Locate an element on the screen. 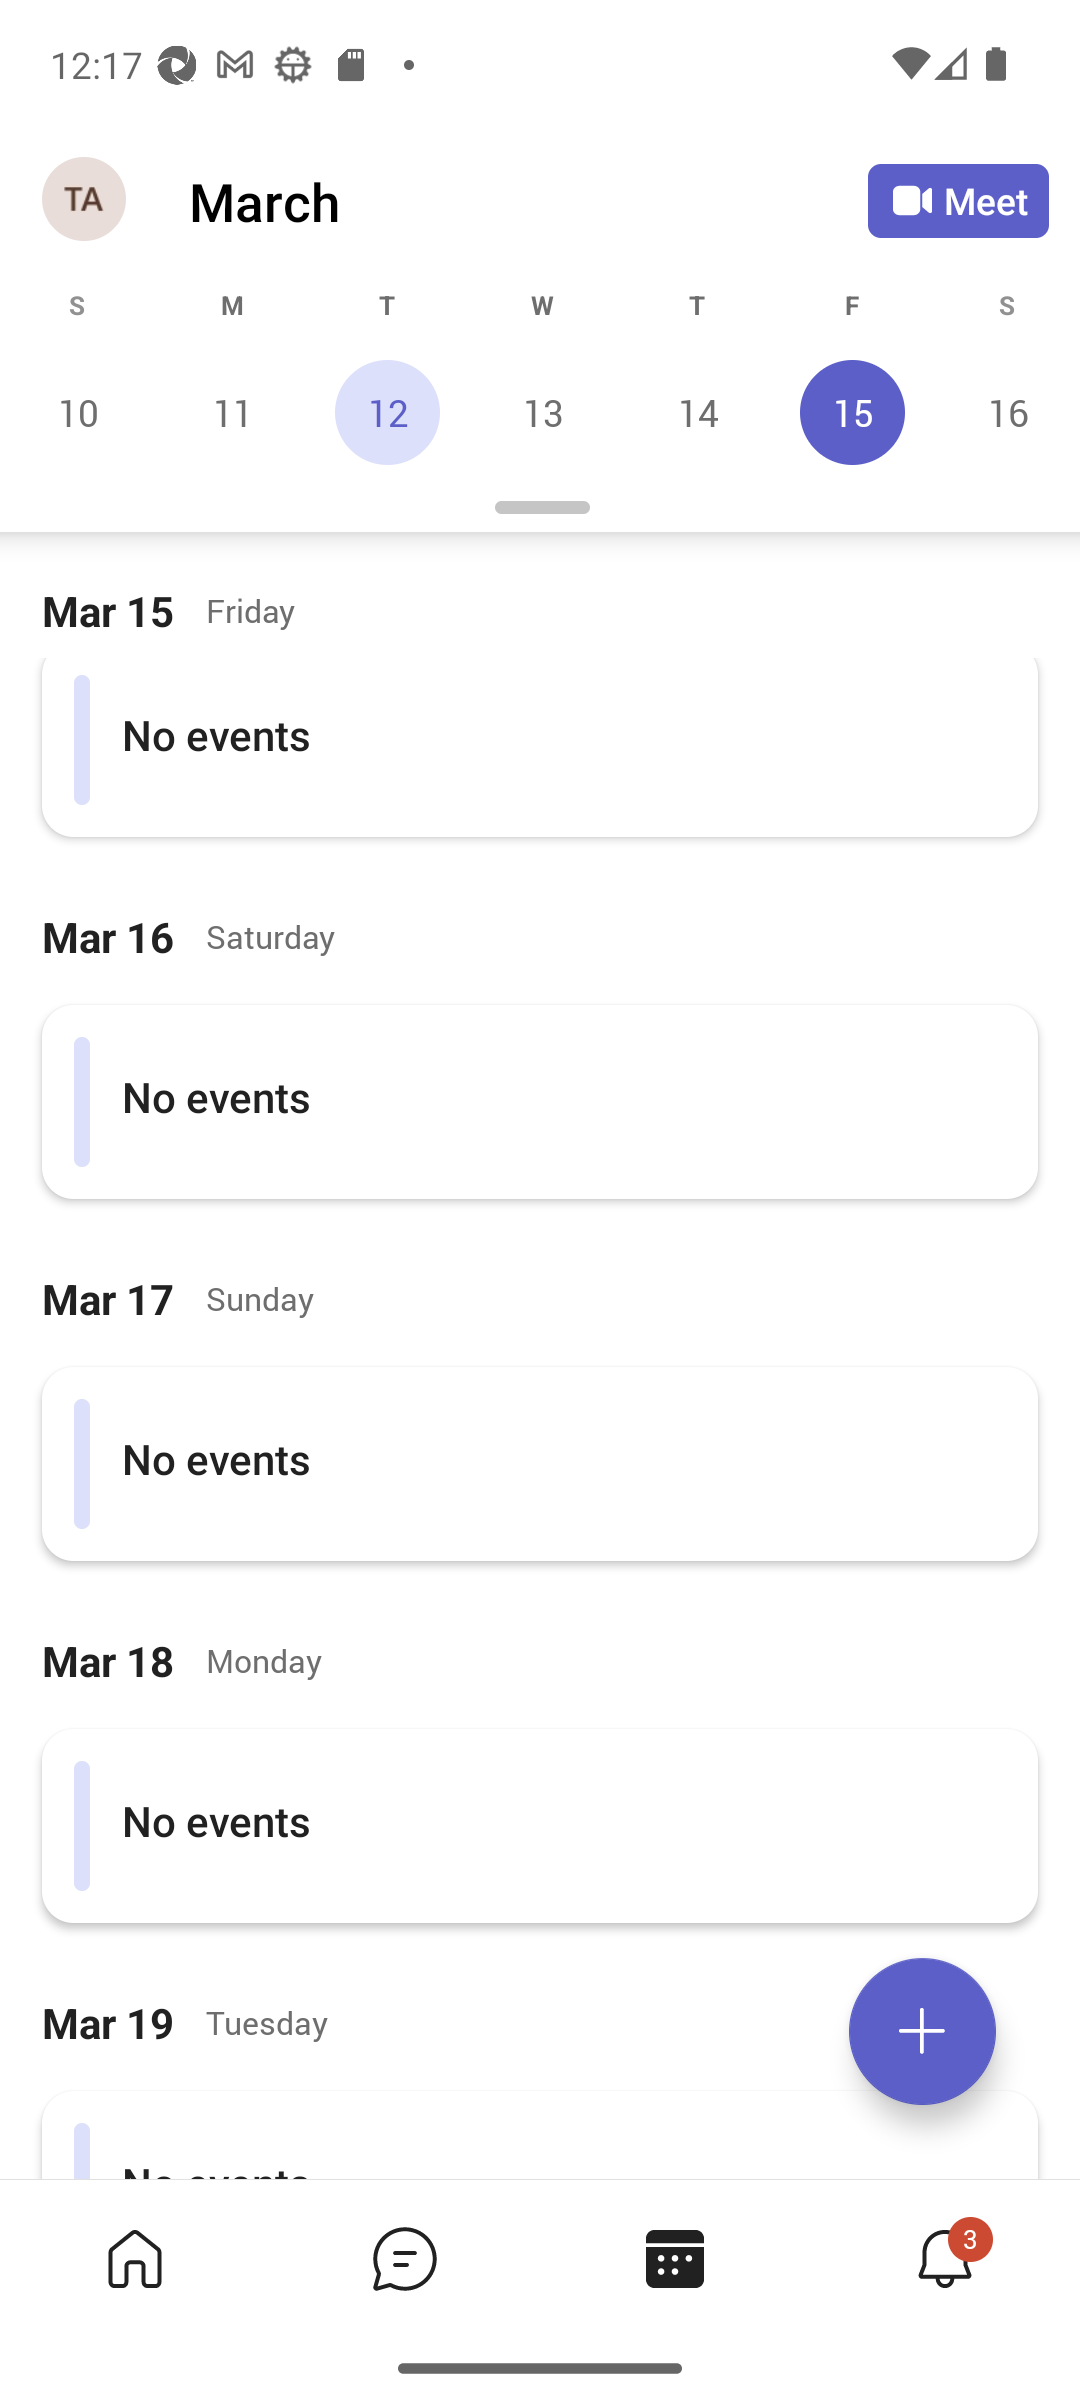 The image size is (1080, 2400). Monday, March 11 11 is located at coordinates (232, 412).